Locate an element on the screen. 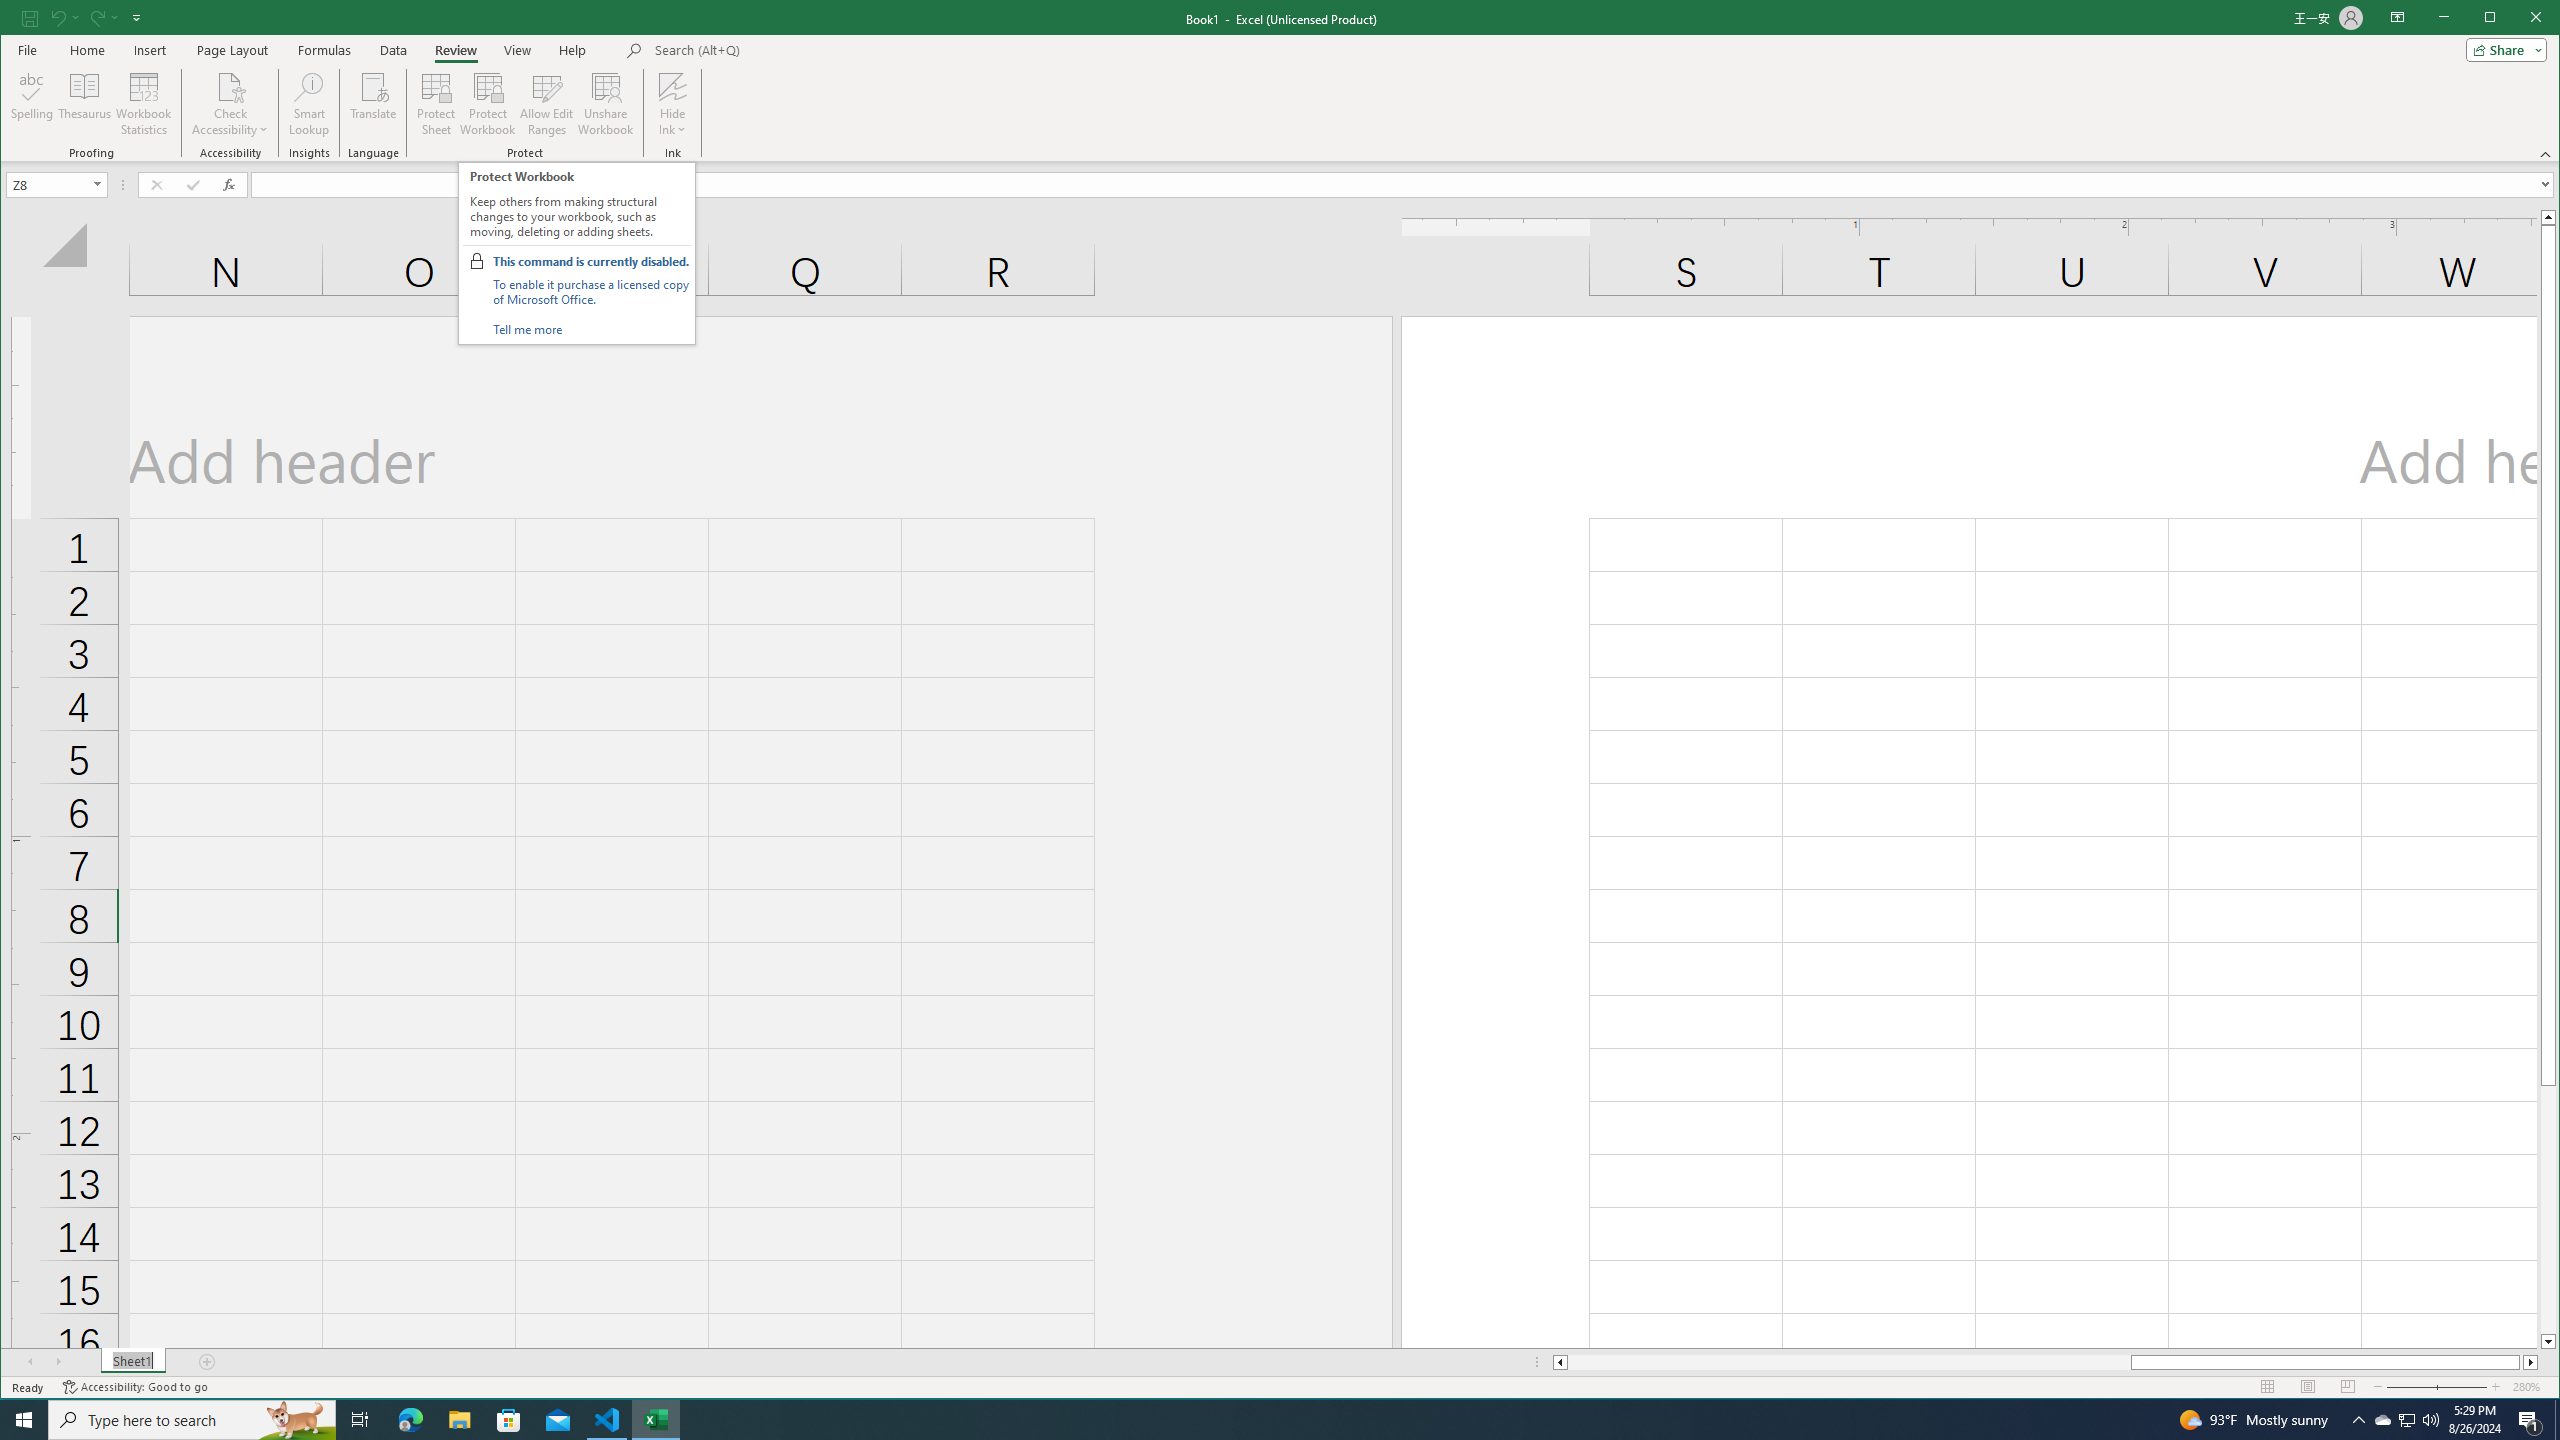 Image resolution: width=2560 pixels, height=1440 pixels. File Tab is located at coordinates (26, 49).